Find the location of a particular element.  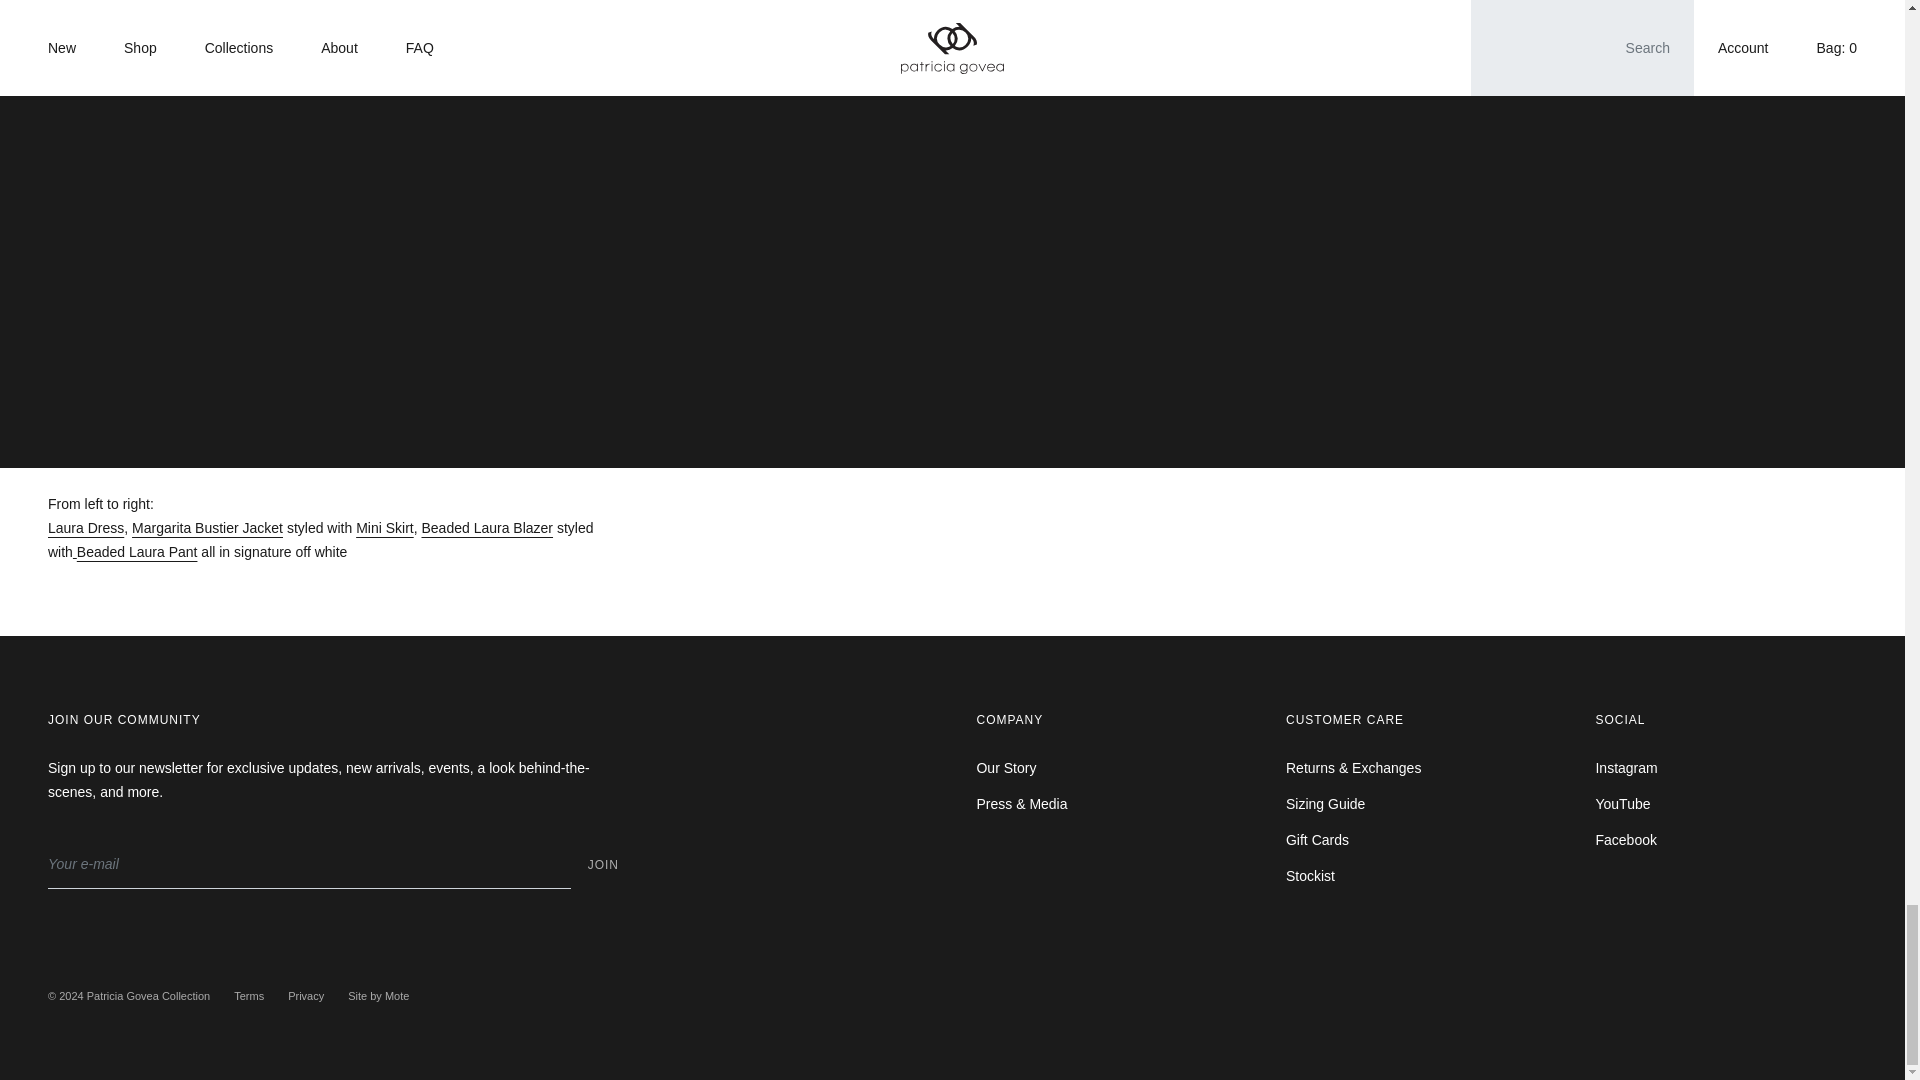

Beaded Laura Blazer is located at coordinates (486, 527).